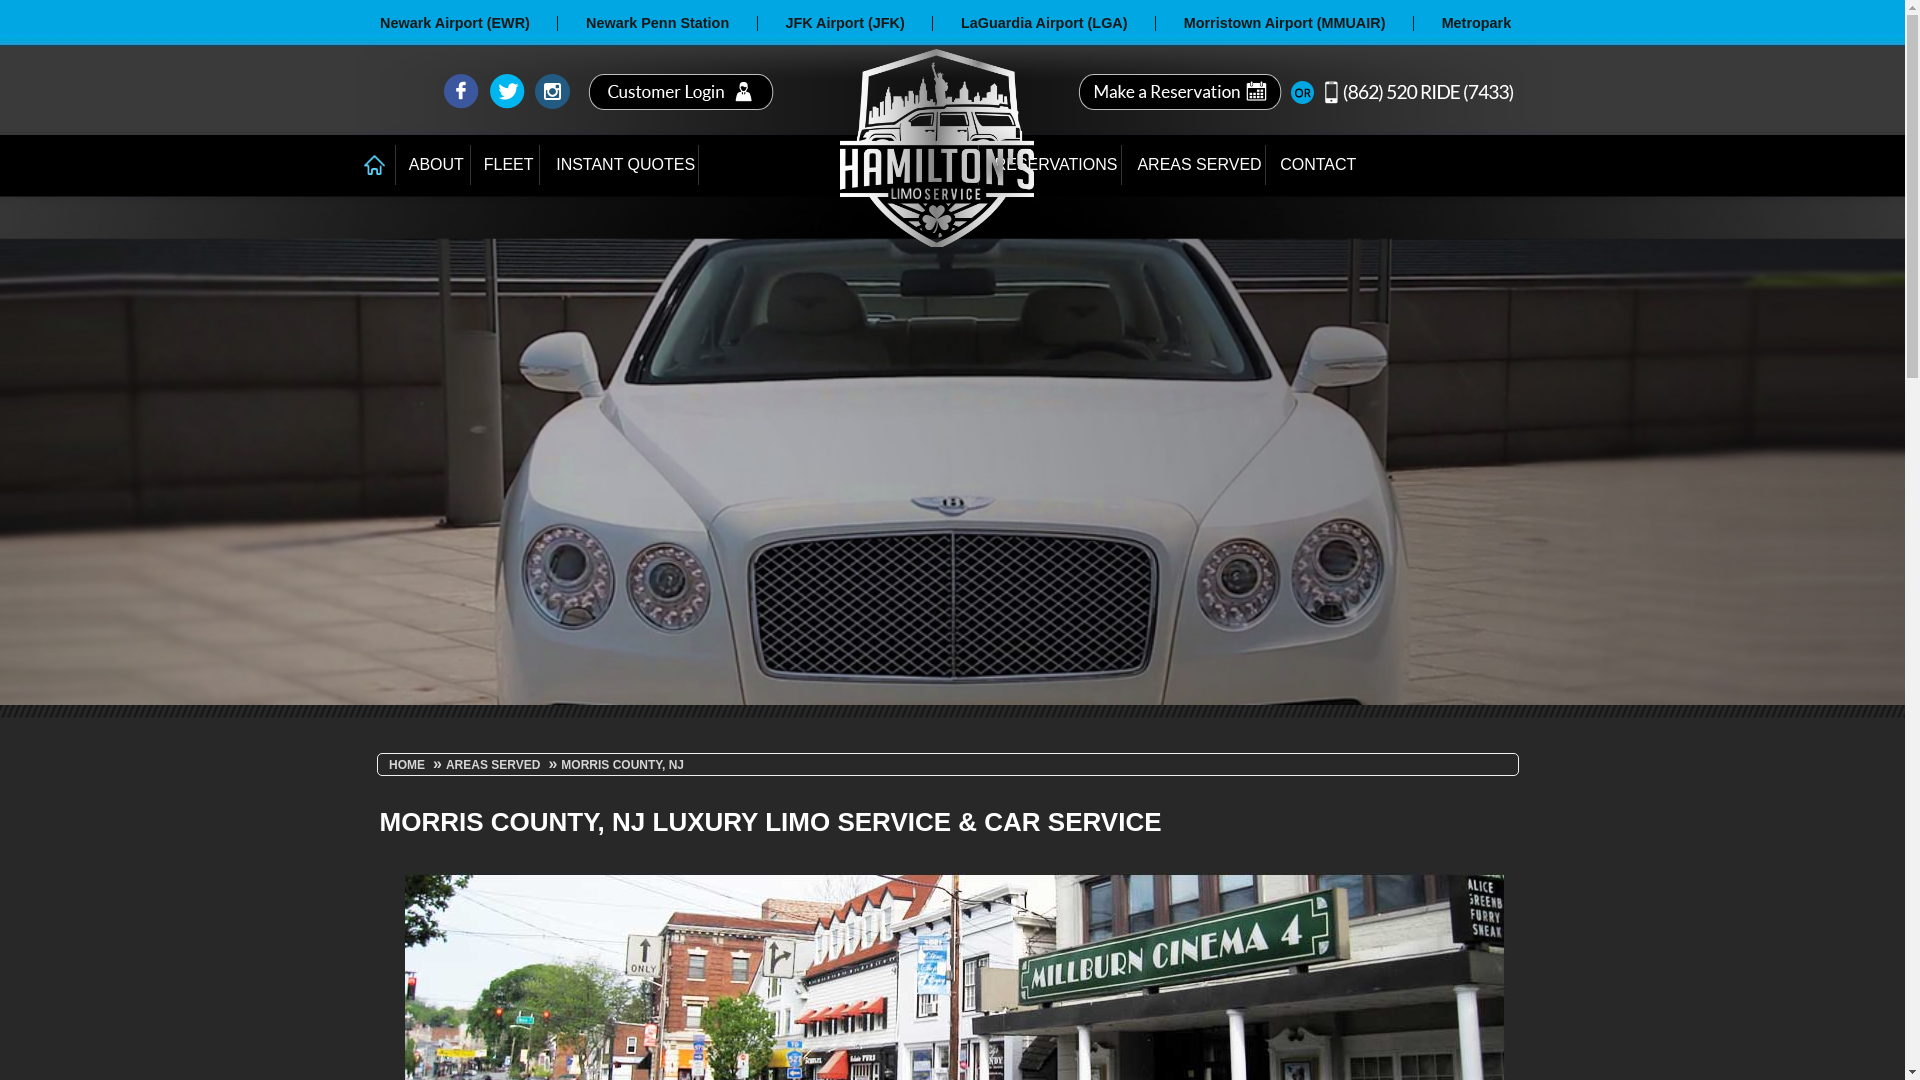 The width and height of the screenshot is (1920, 1080). Describe the element at coordinates (657, 23) in the screenshot. I see `Newark Penn Station` at that location.